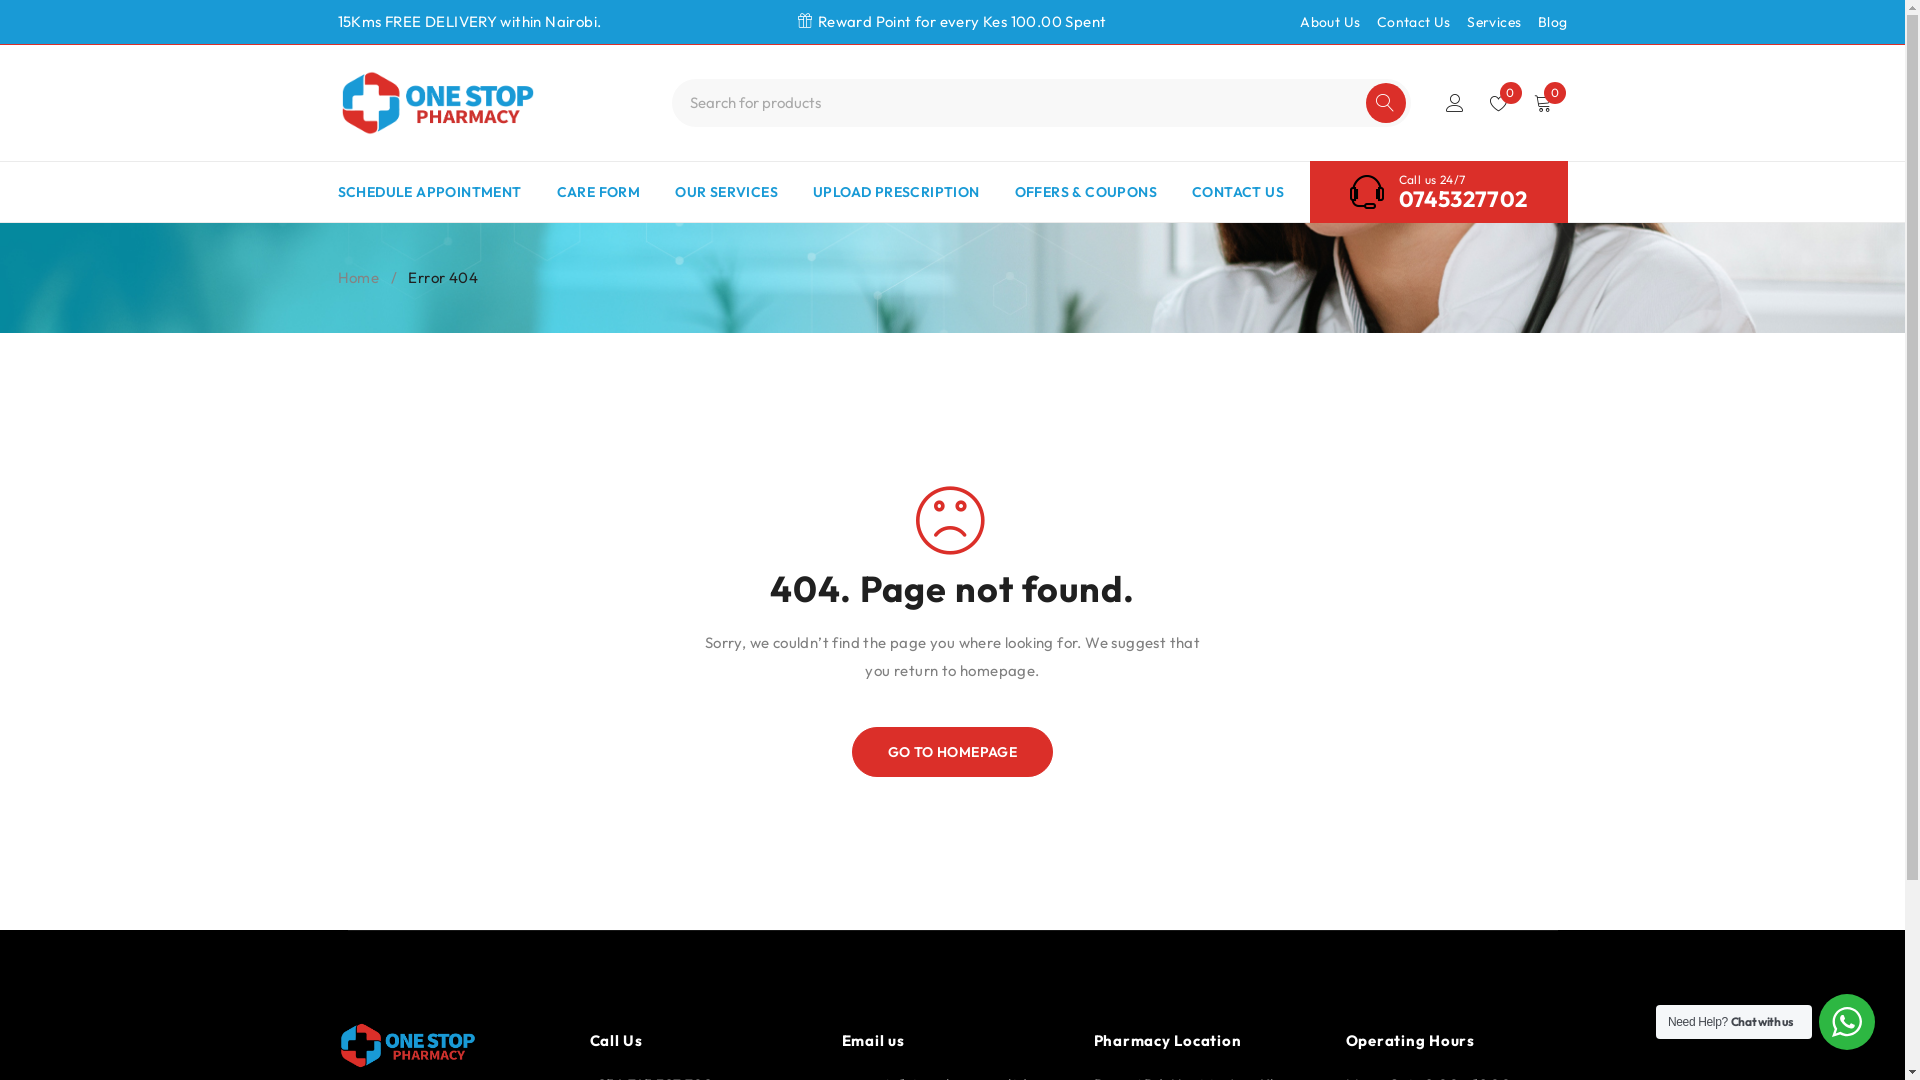  I want to click on OUR SERVICES, so click(726, 192).